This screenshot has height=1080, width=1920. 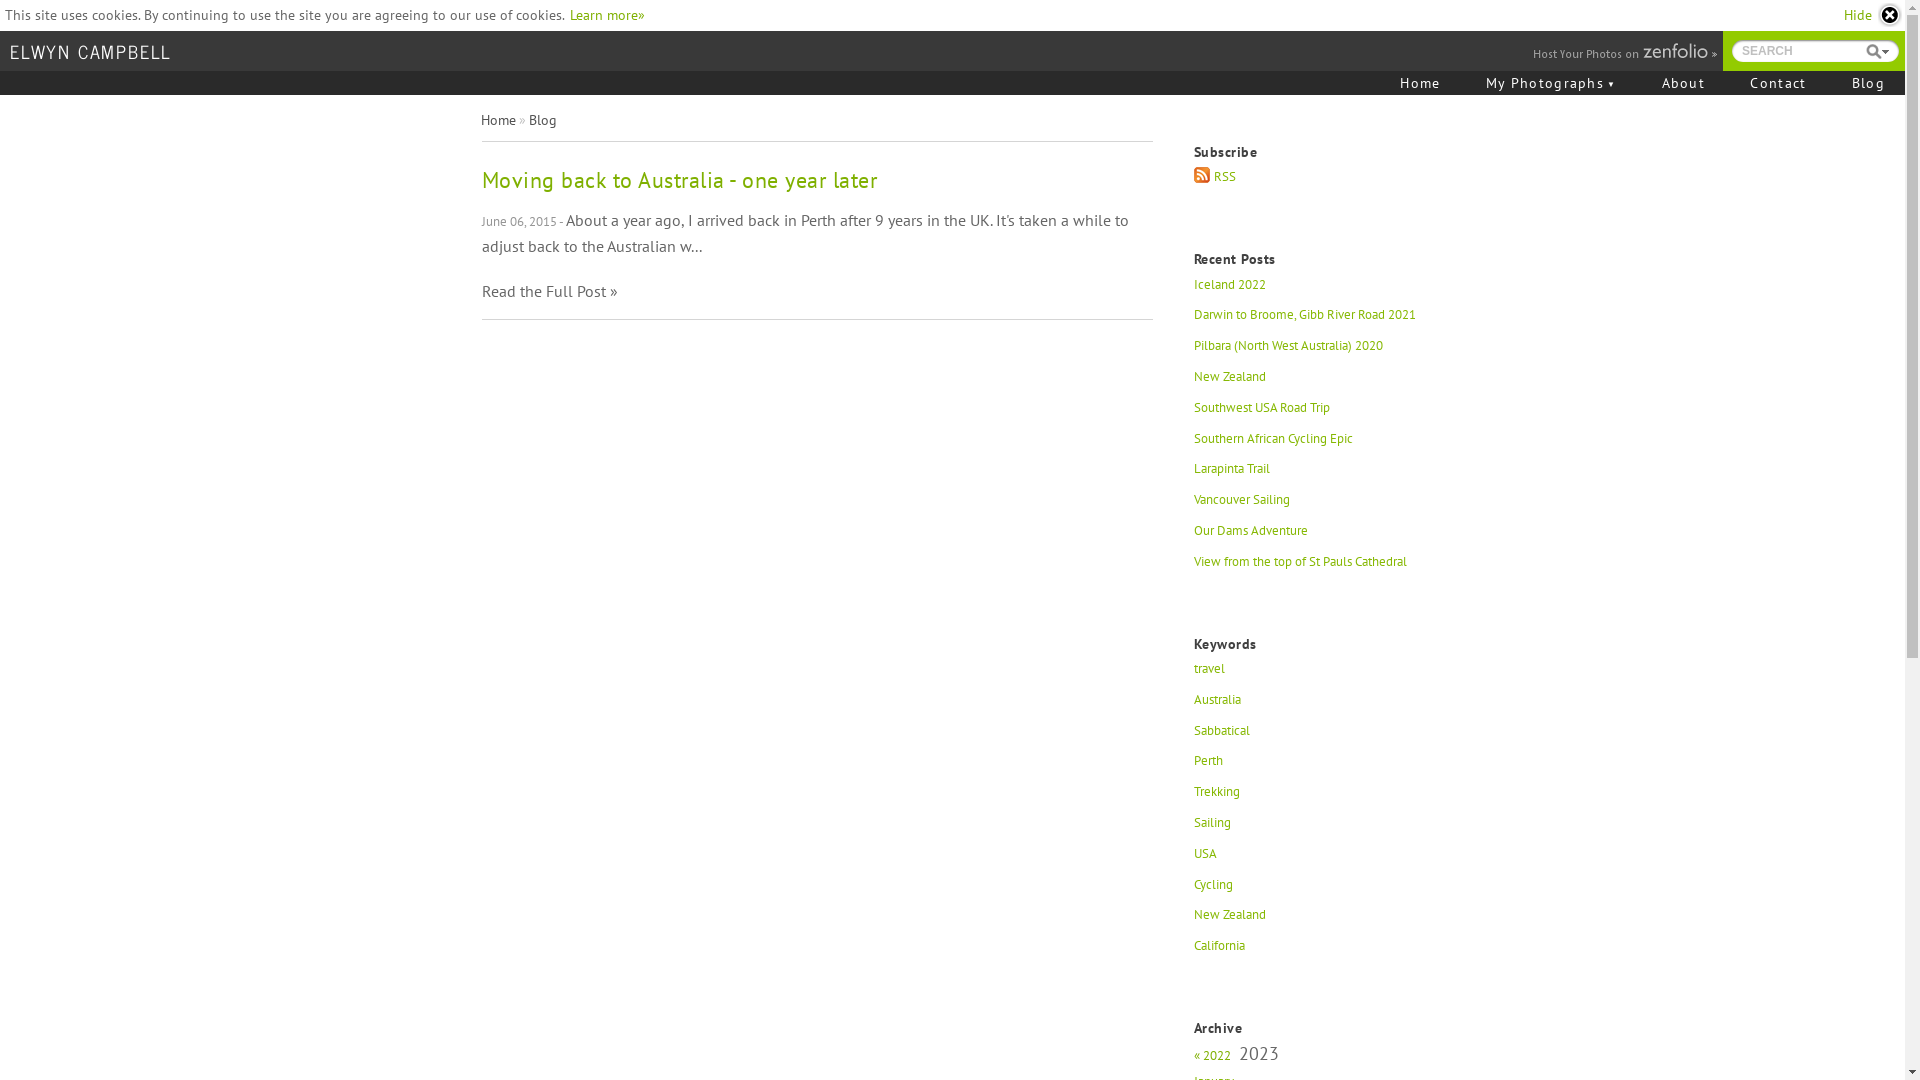 I want to click on Australia, so click(x=1309, y=706).